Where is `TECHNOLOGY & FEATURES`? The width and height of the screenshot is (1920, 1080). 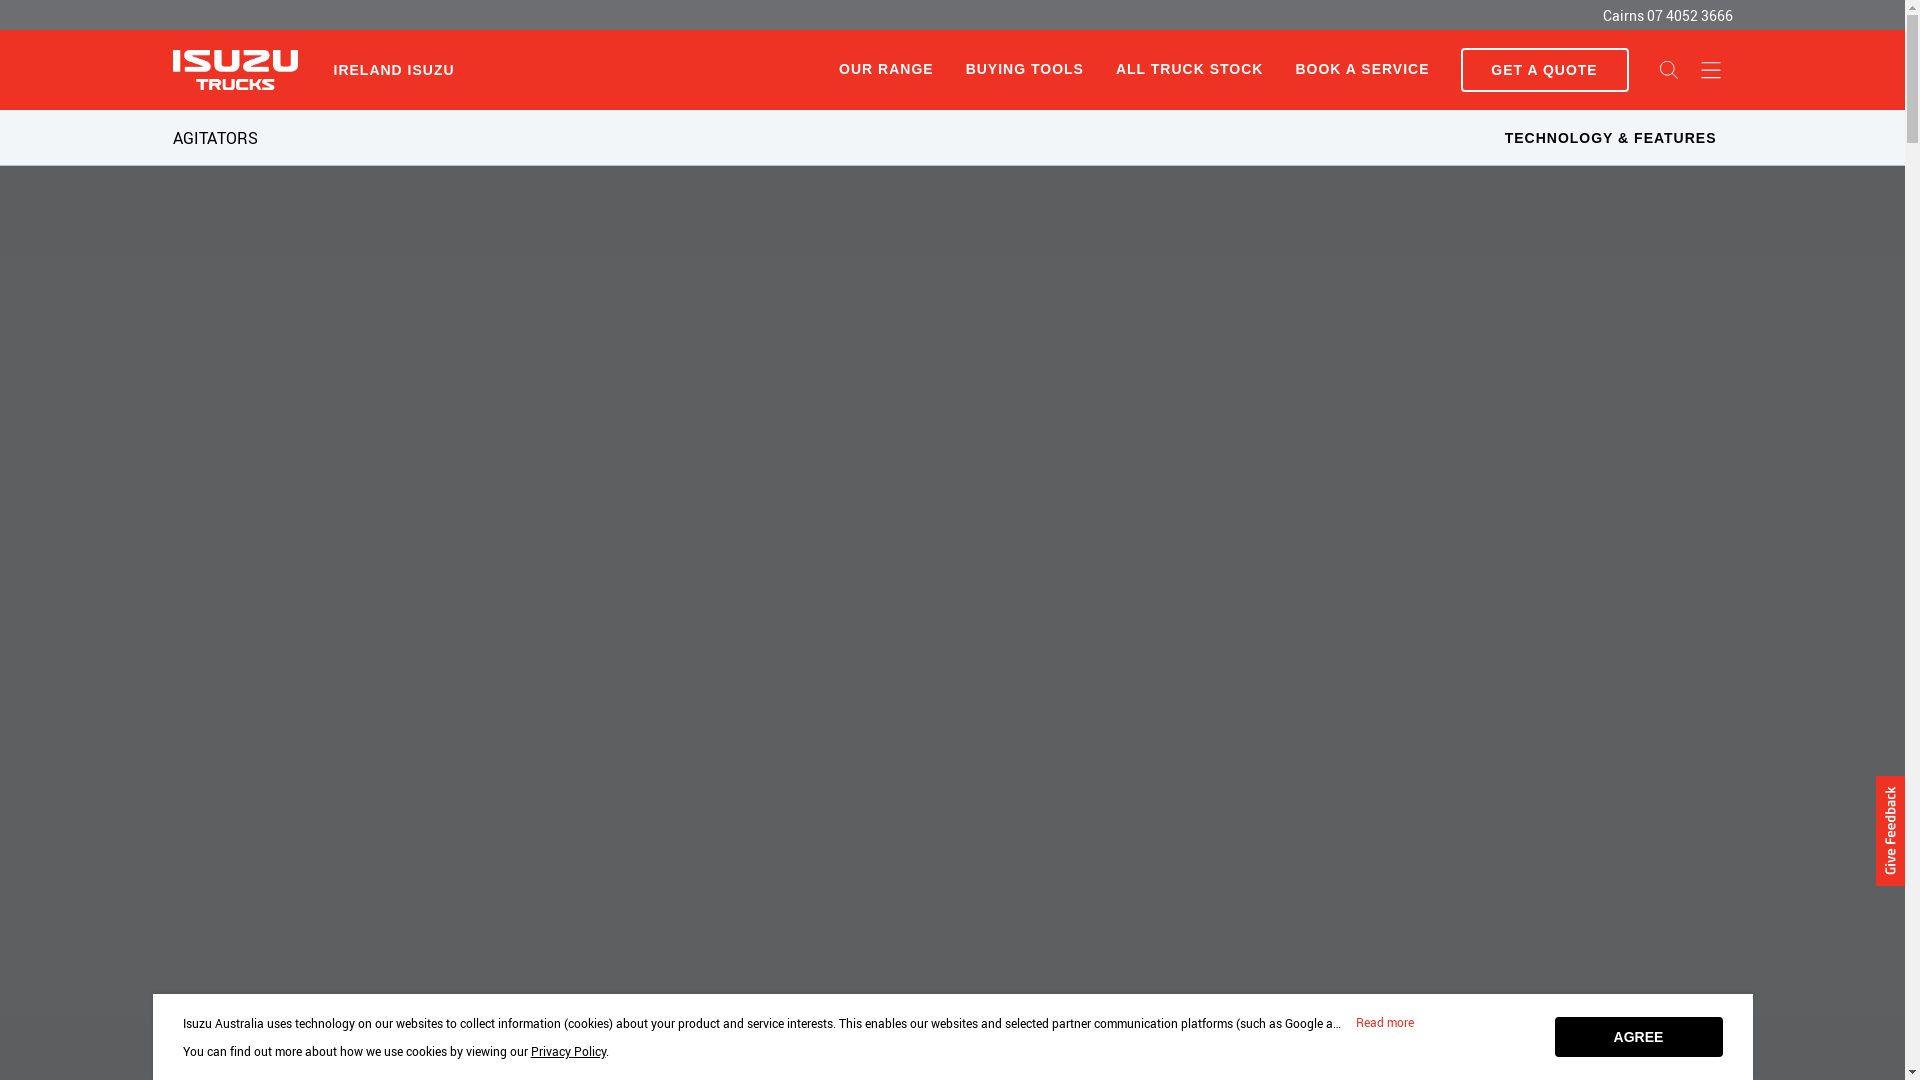
TECHNOLOGY & FEATURES is located at coordinates (1611, 138).